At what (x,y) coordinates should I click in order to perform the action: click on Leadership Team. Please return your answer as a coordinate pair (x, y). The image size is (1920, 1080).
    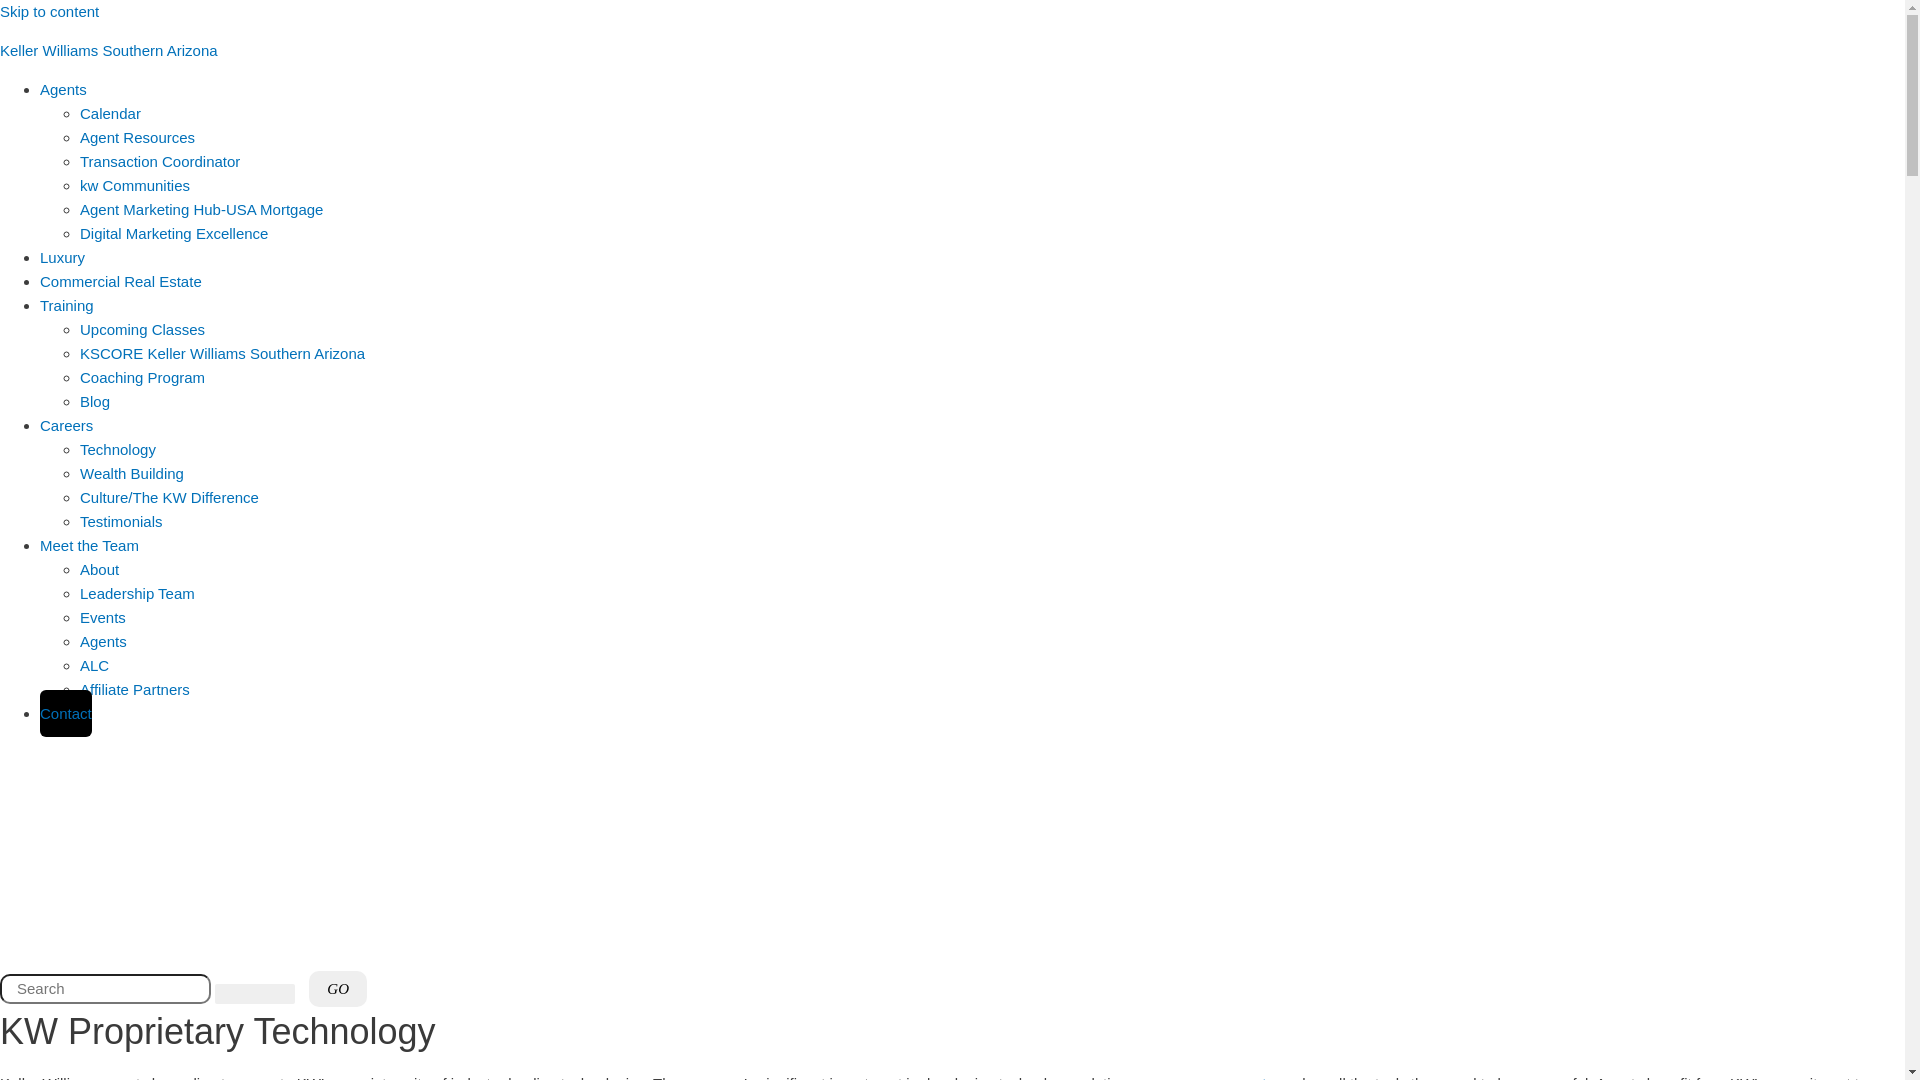
    Looking at the image, I should click on (138, 594).